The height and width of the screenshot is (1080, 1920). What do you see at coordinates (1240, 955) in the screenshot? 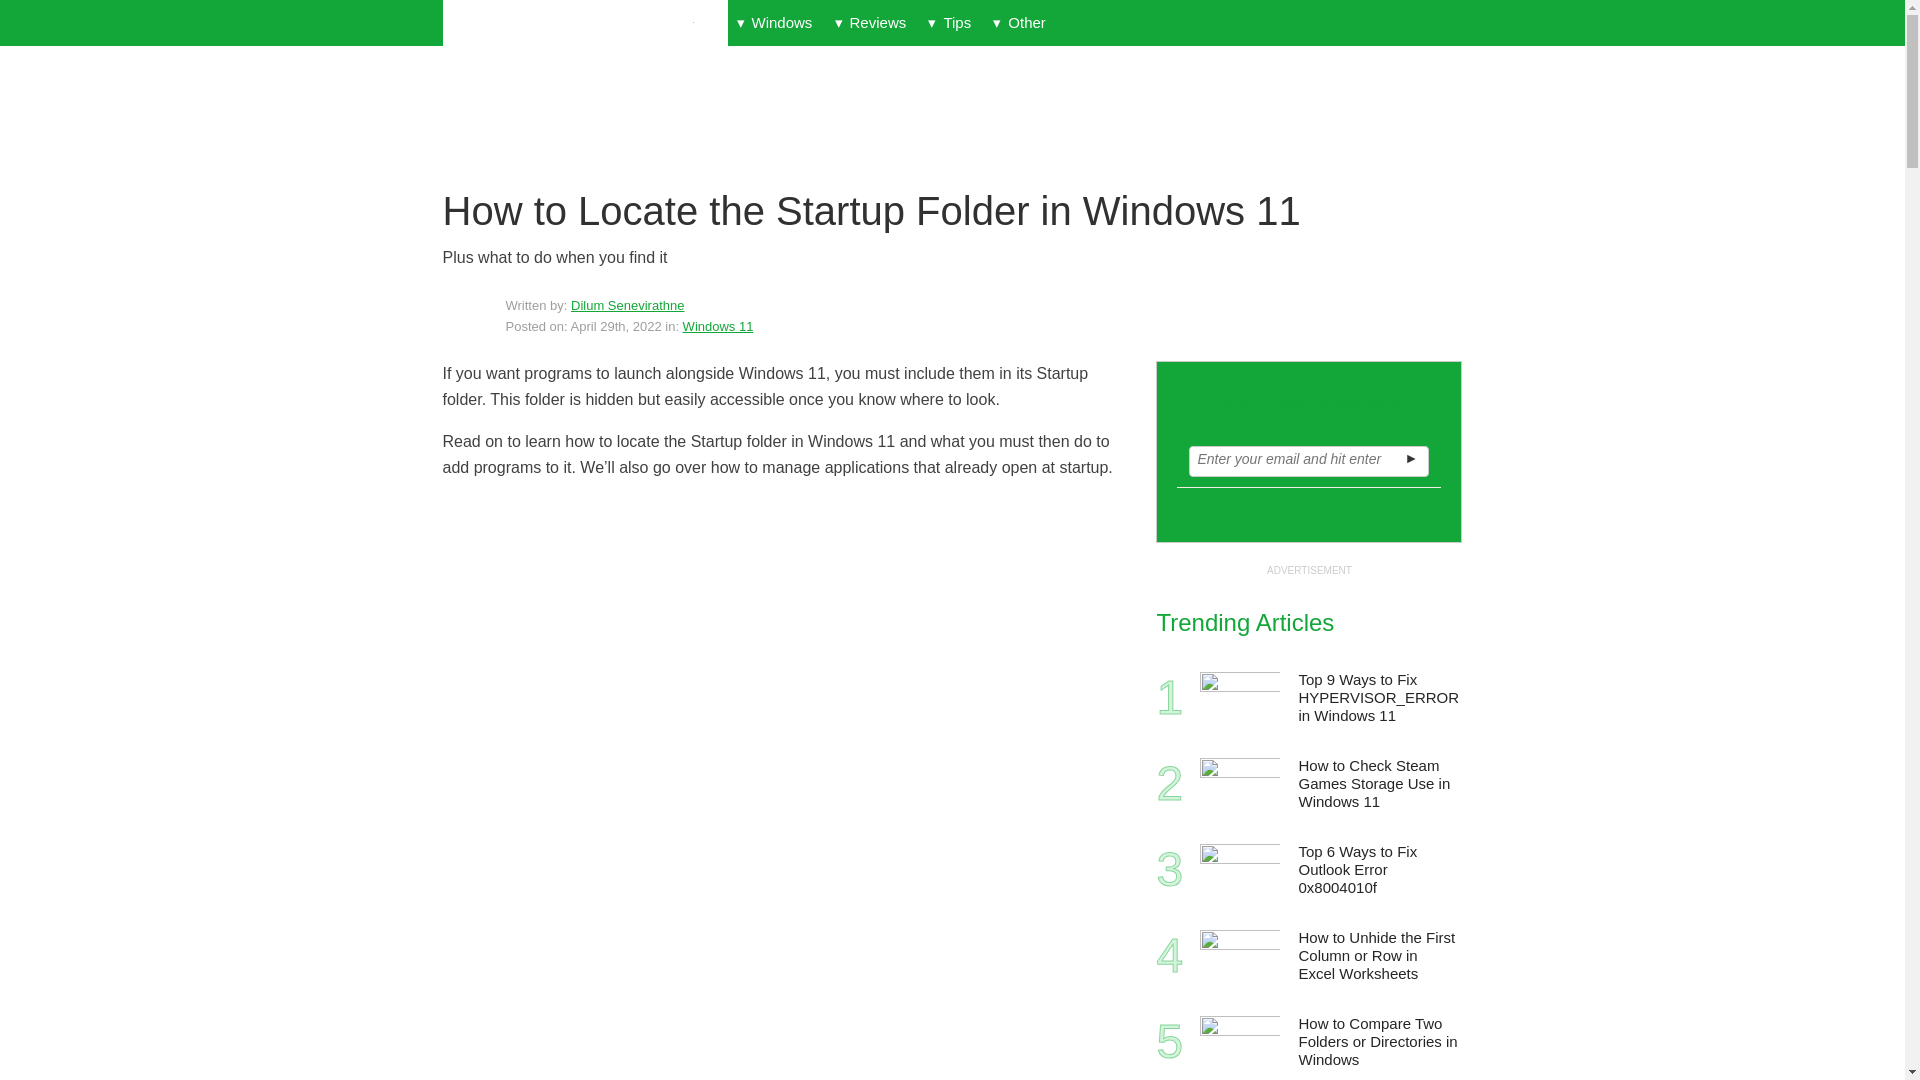
I see `How to Unhide the First Column or Row in Excel Worksheets` at bounding box center [1240, 955].